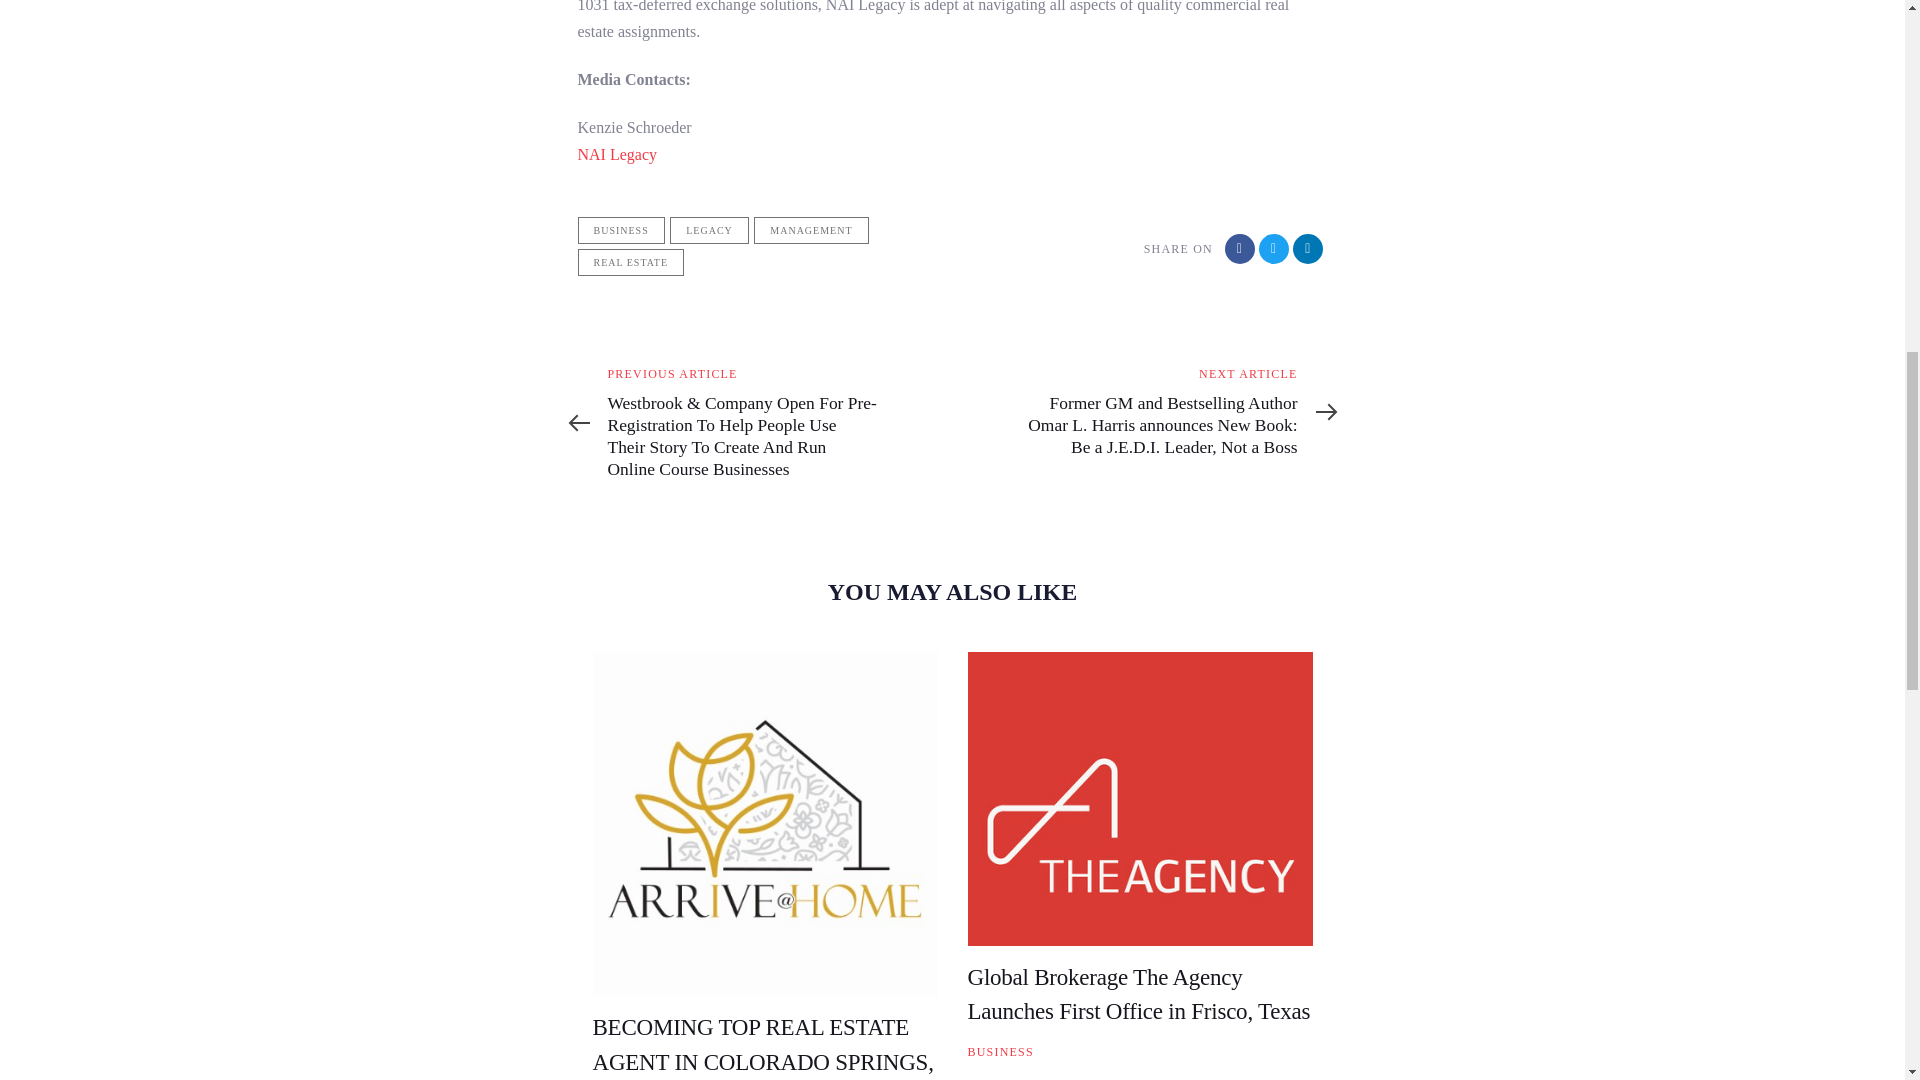 The width and height of the screenshot is (1920, 1080). What do you see at coordinates (620, 230) in the screenshot?
I see `BUSINESS` at bounding box center [620, 230].